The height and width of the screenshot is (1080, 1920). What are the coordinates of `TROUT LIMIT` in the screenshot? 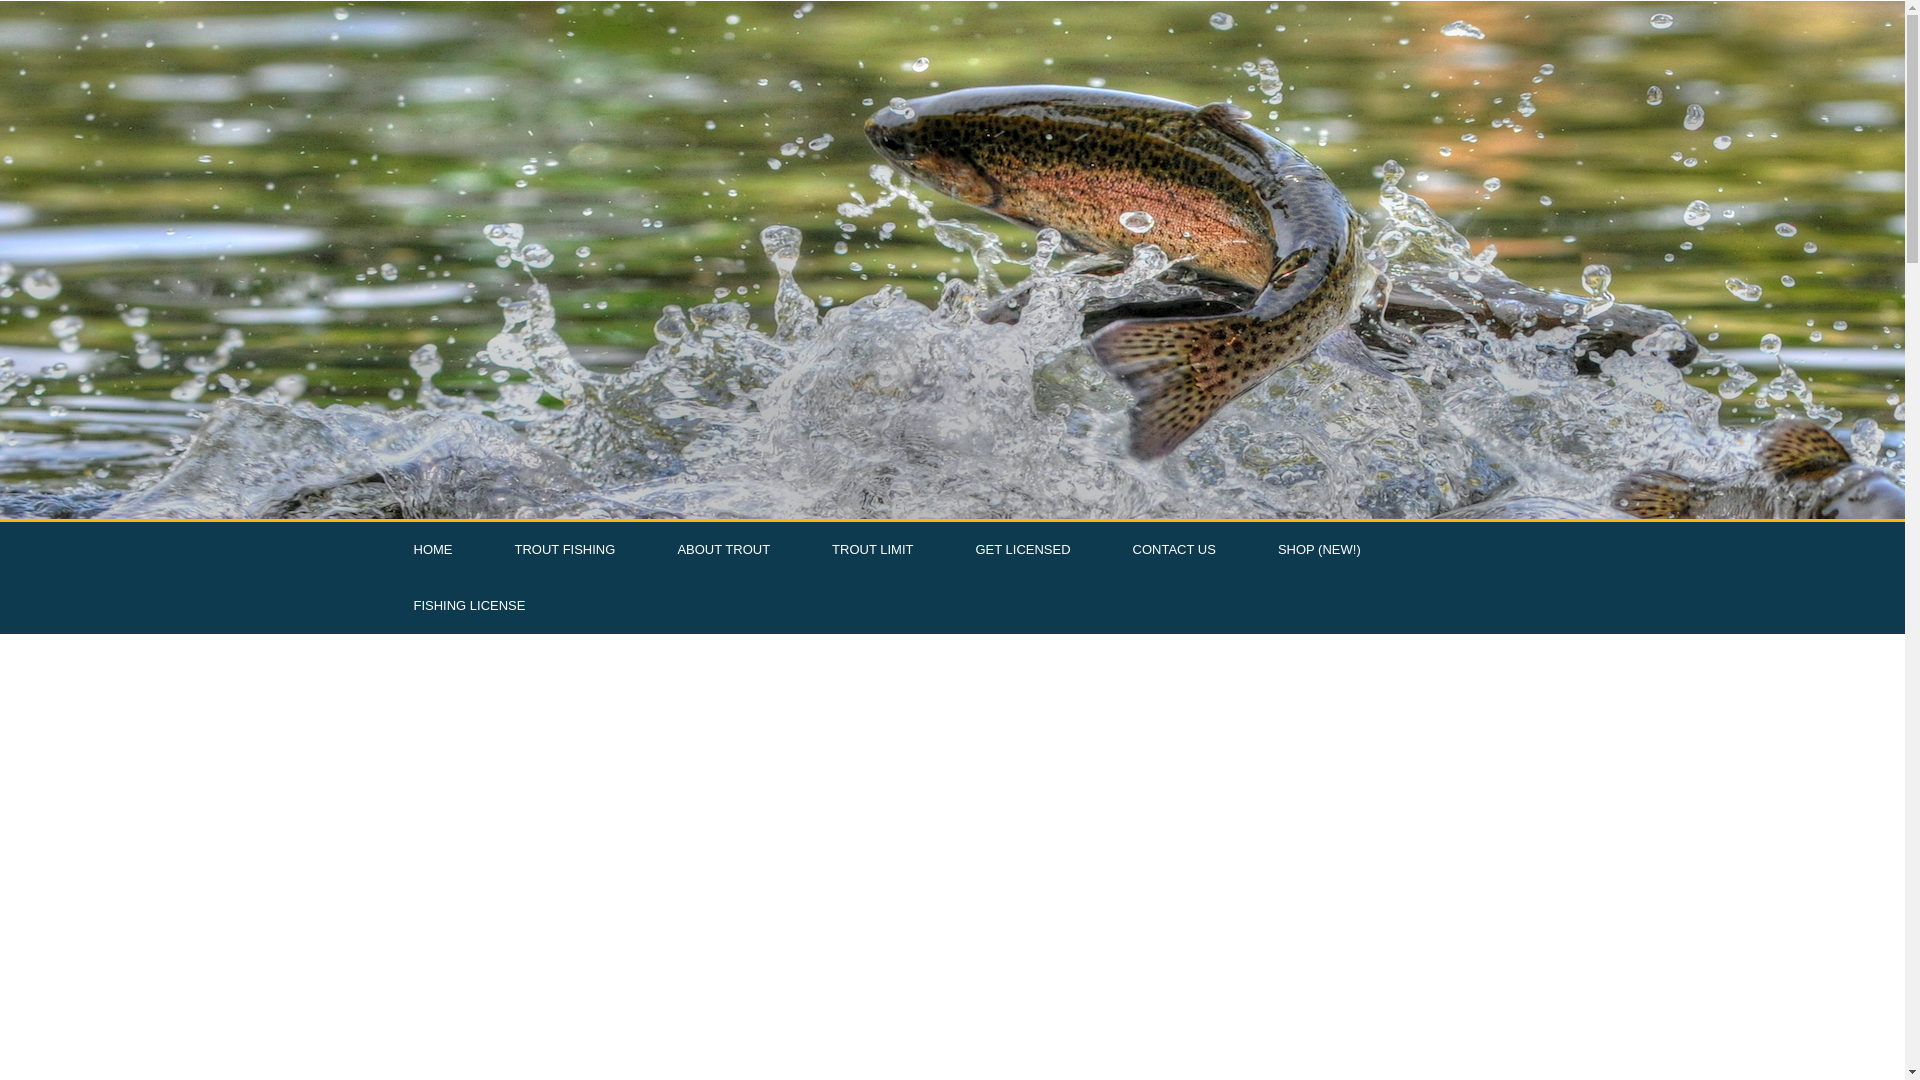 It's located at (872, 549).